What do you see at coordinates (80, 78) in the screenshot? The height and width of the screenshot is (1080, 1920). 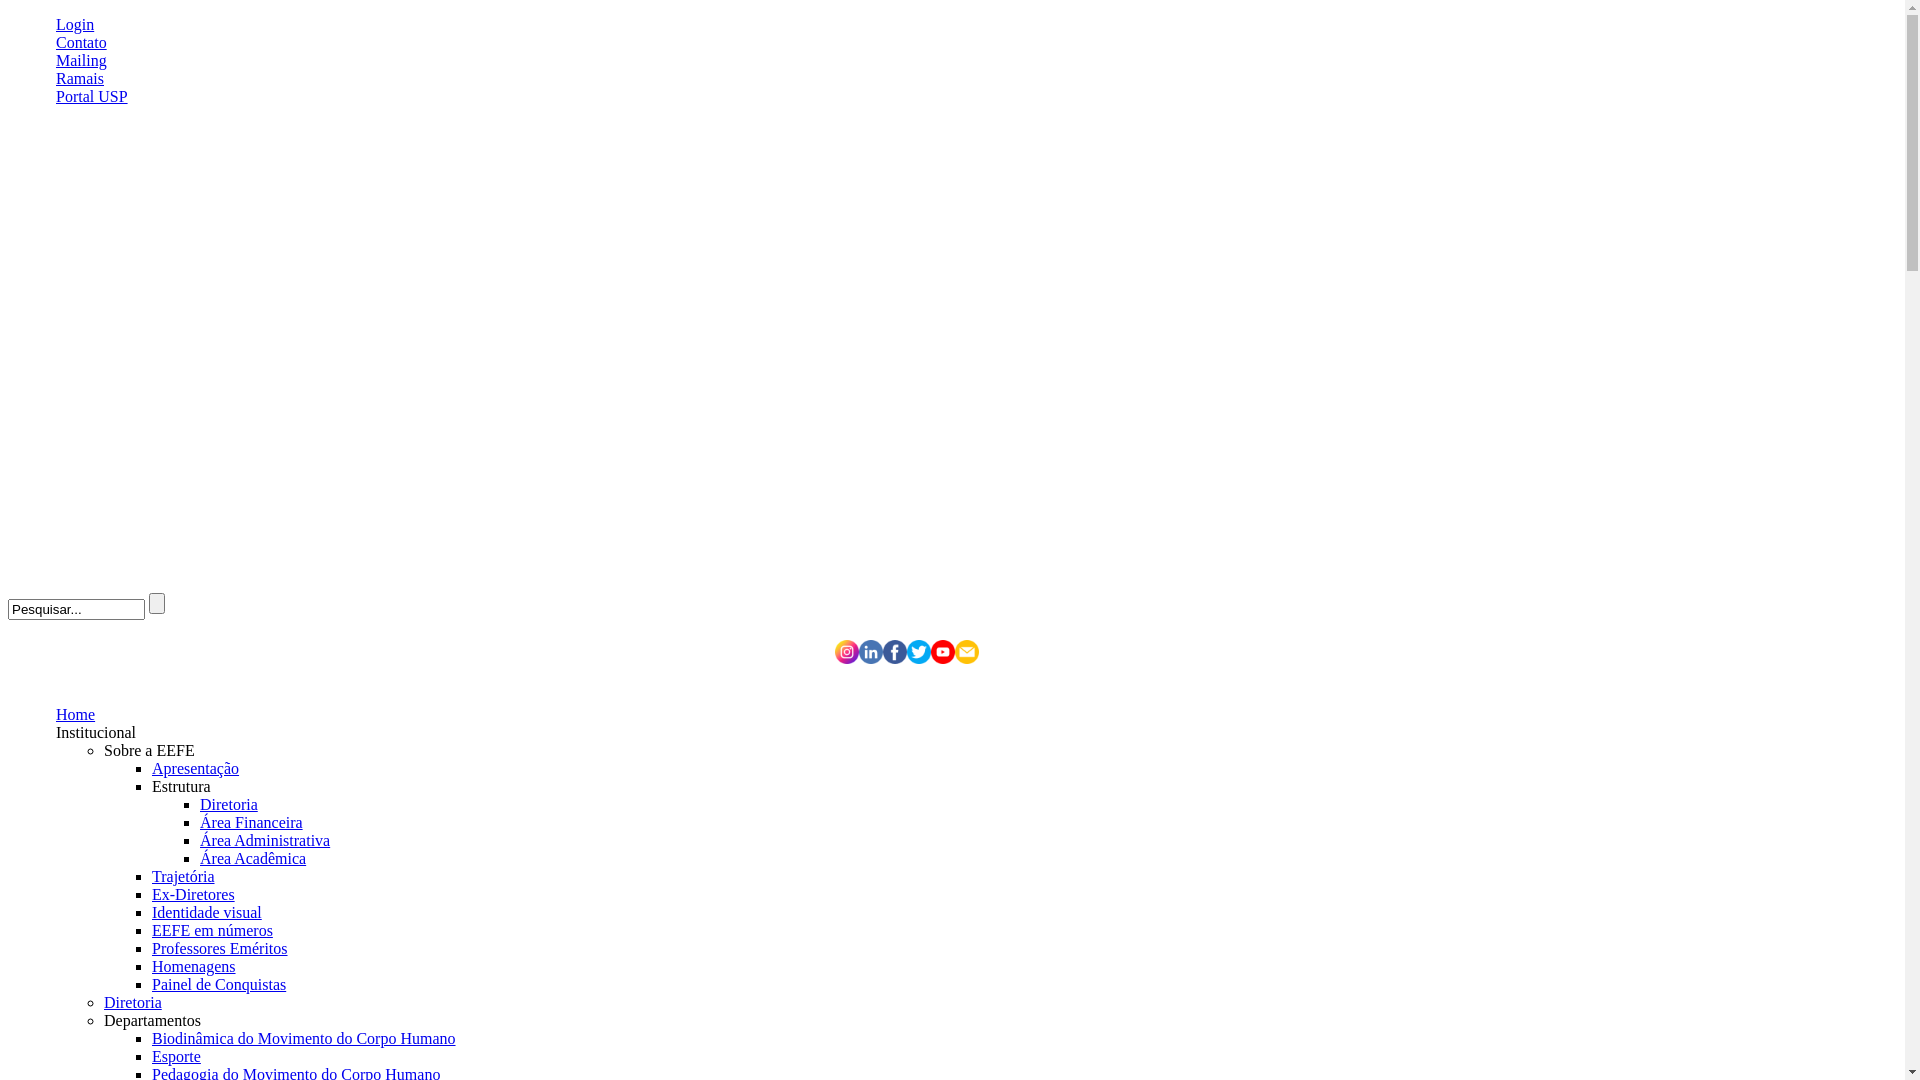 I see `Ramais` at bounding box center [80, 78].